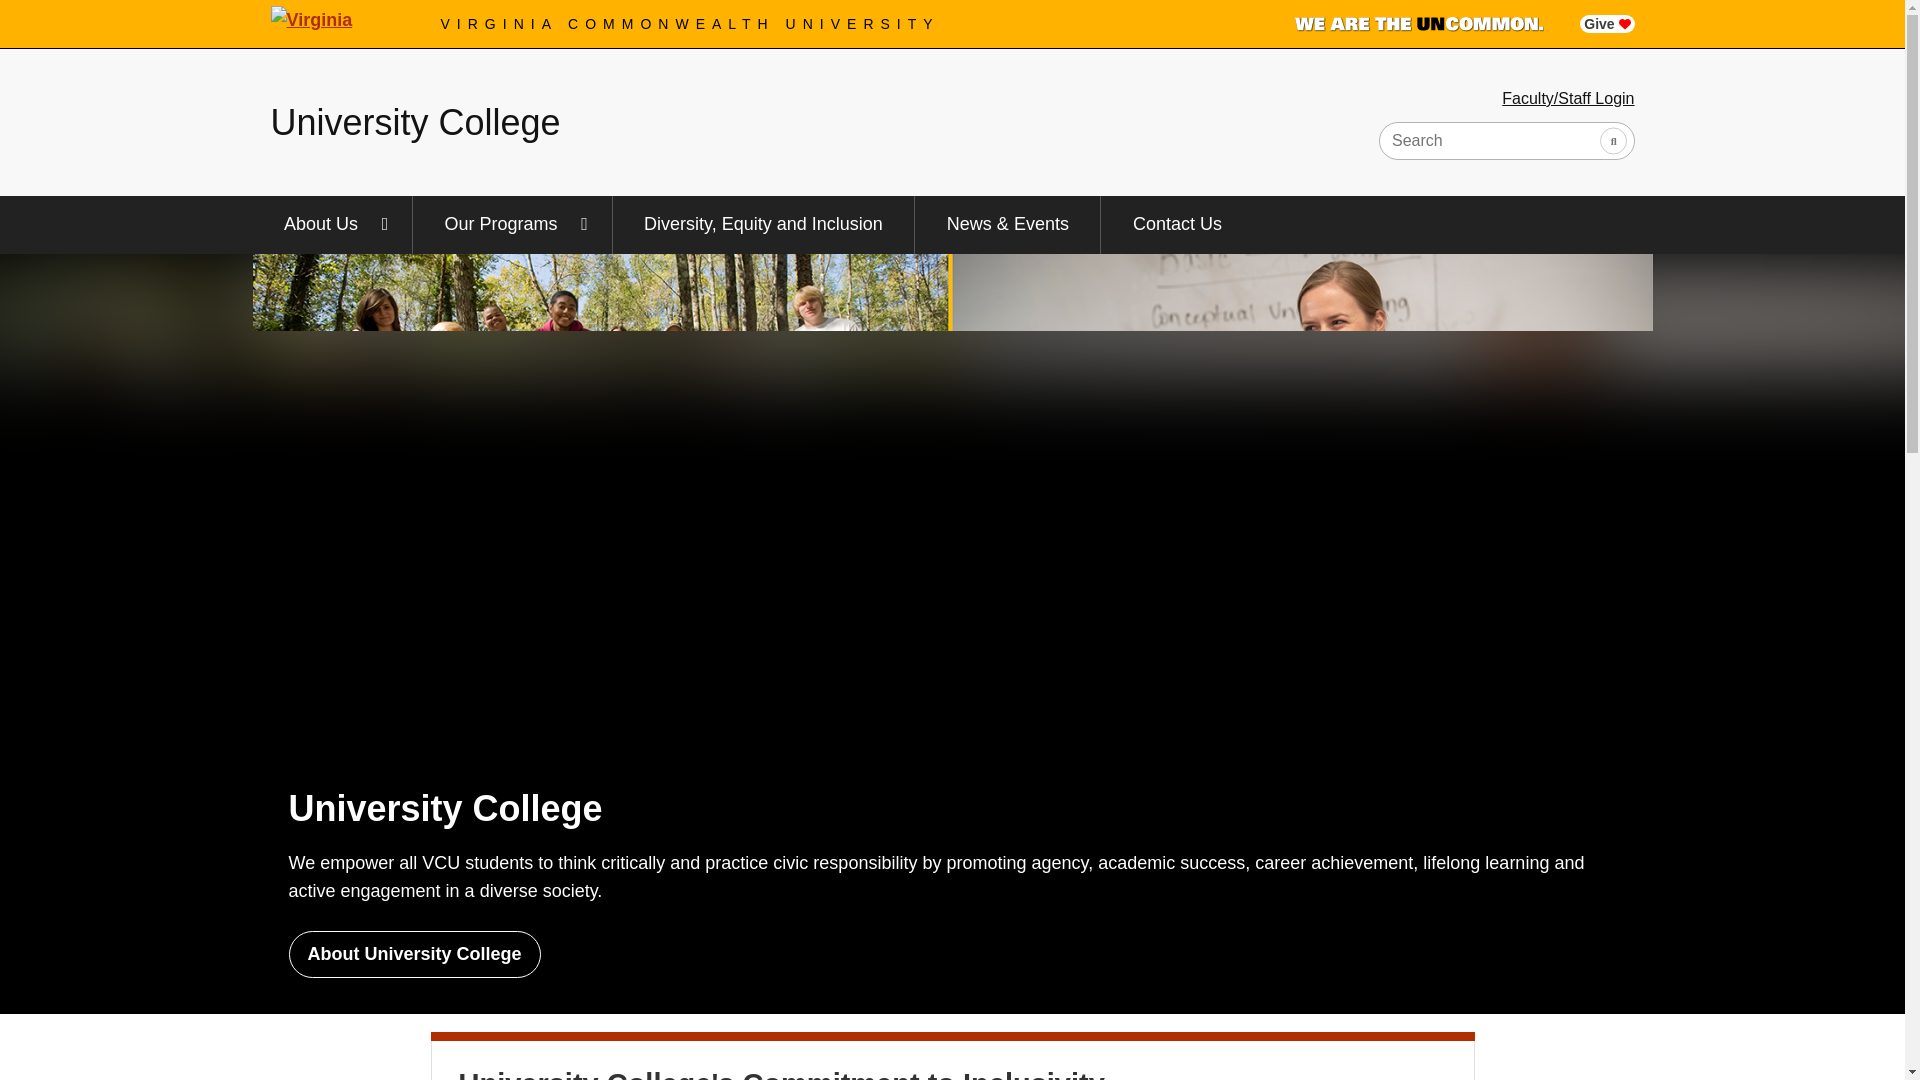 The height and width of the screenshot is (1080, 1920). What do you see at coordinates (1606, 24) in the screenshot?
I see `Give ` at bounding box center [1606, 24].